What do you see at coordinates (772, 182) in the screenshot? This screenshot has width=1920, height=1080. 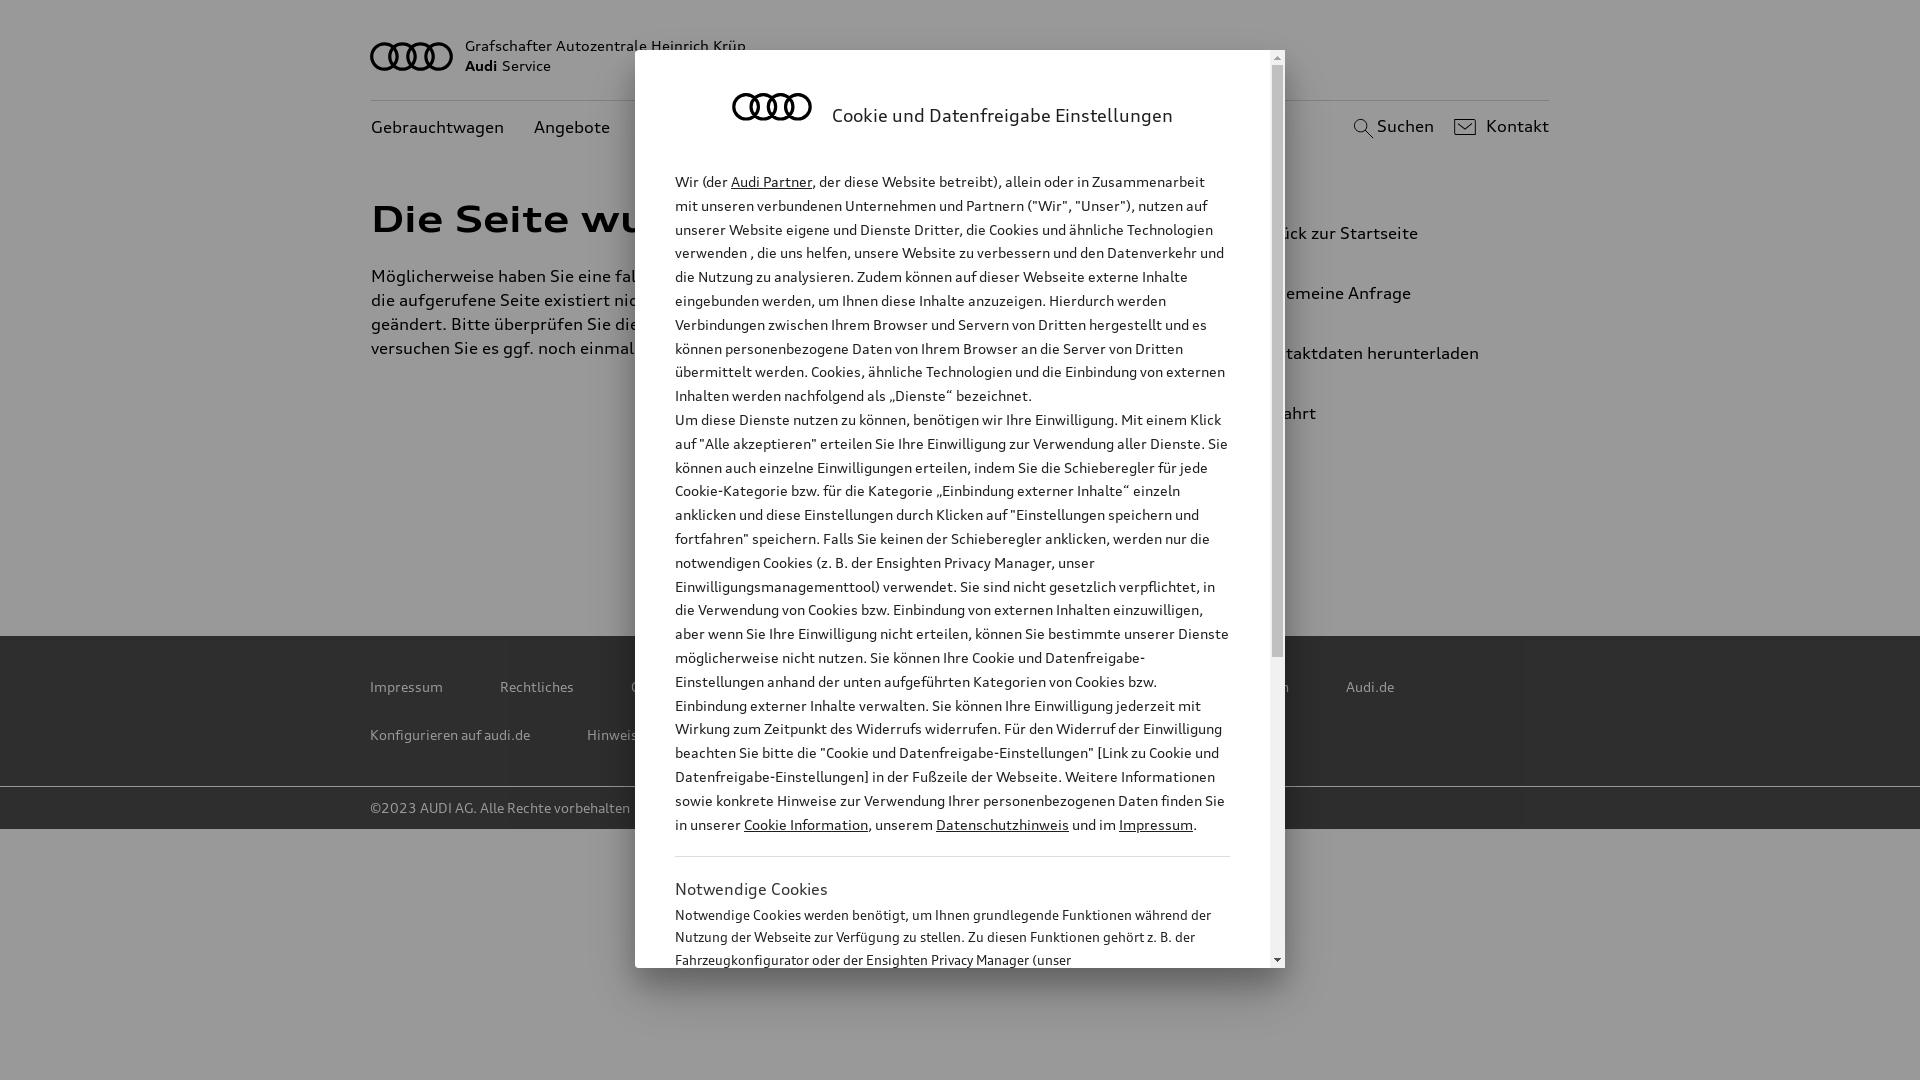 I see `Audi Partner` at bounding box center [772, 182].